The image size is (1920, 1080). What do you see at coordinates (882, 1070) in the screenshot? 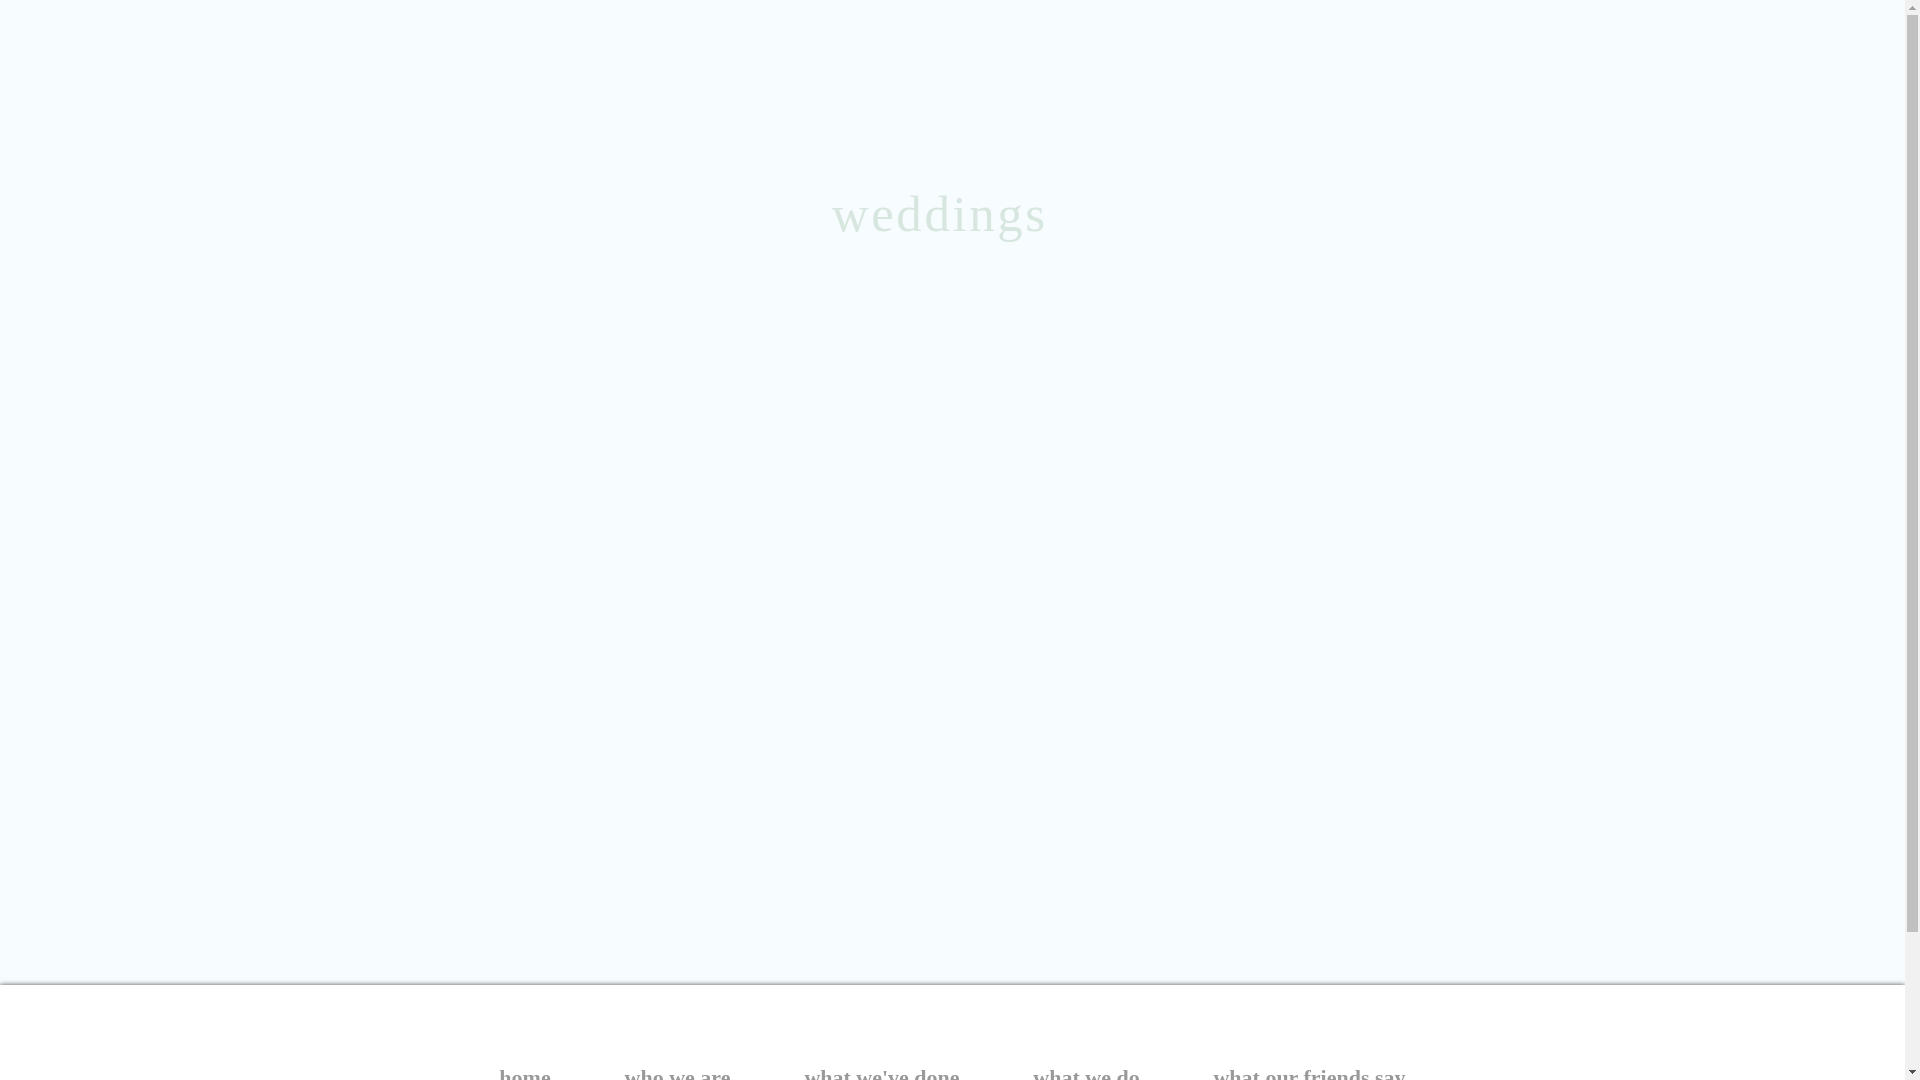
I see `what we've done` at bounding box center [882, 1070].